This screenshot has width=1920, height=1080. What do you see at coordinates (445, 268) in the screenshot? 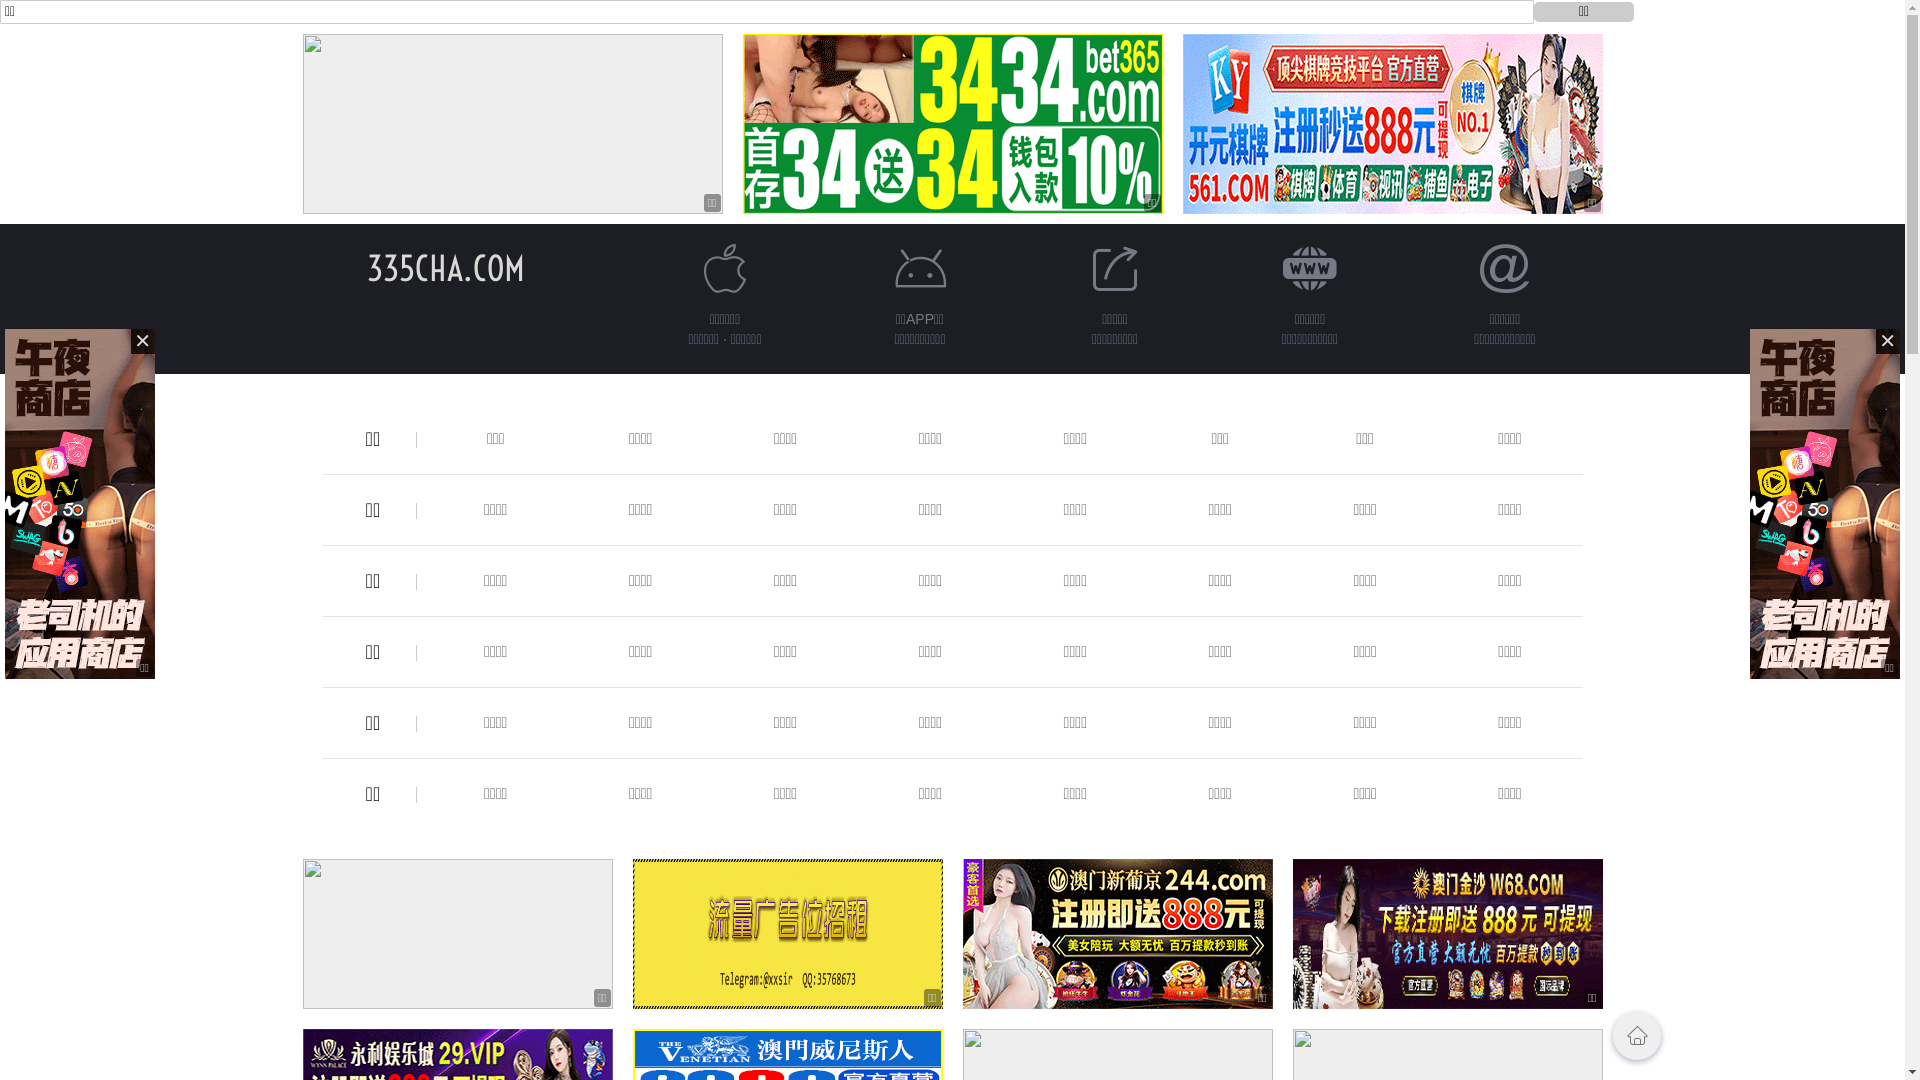
I see `335CHA.COM` at bounding box center [445, 268].